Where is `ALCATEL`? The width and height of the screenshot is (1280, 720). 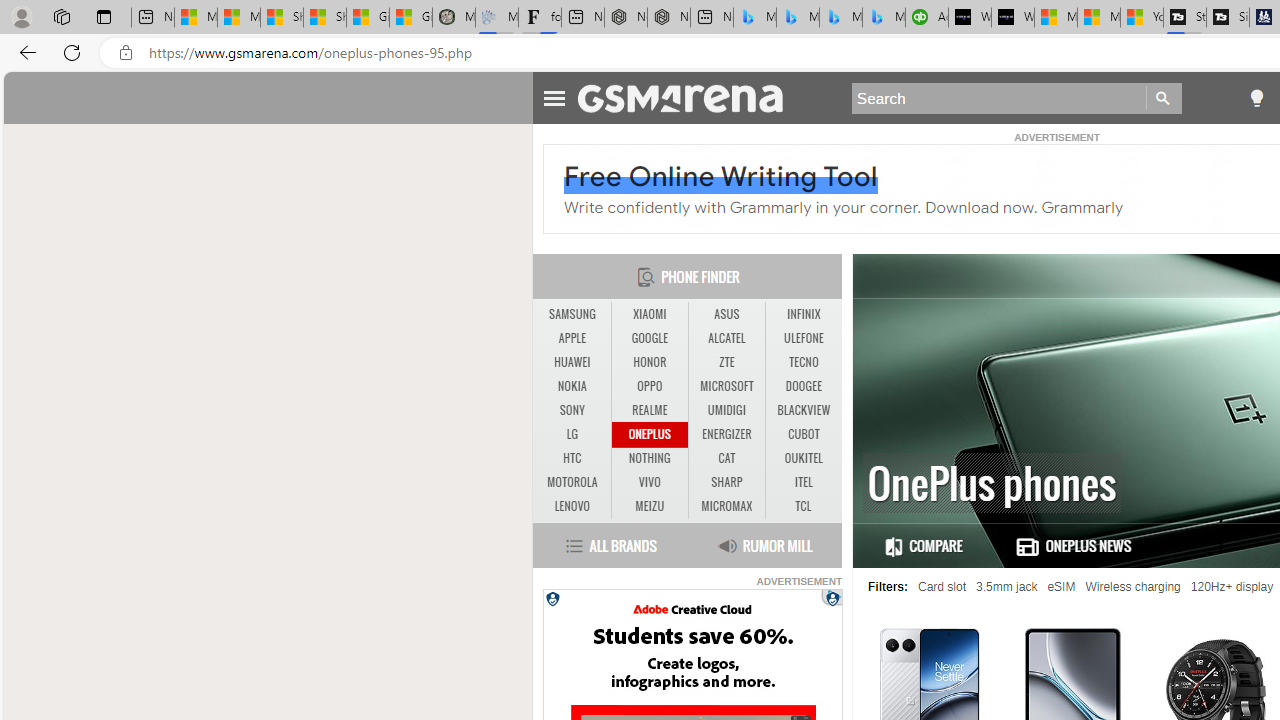 ALCATEL is located at coordinates (726, 339).